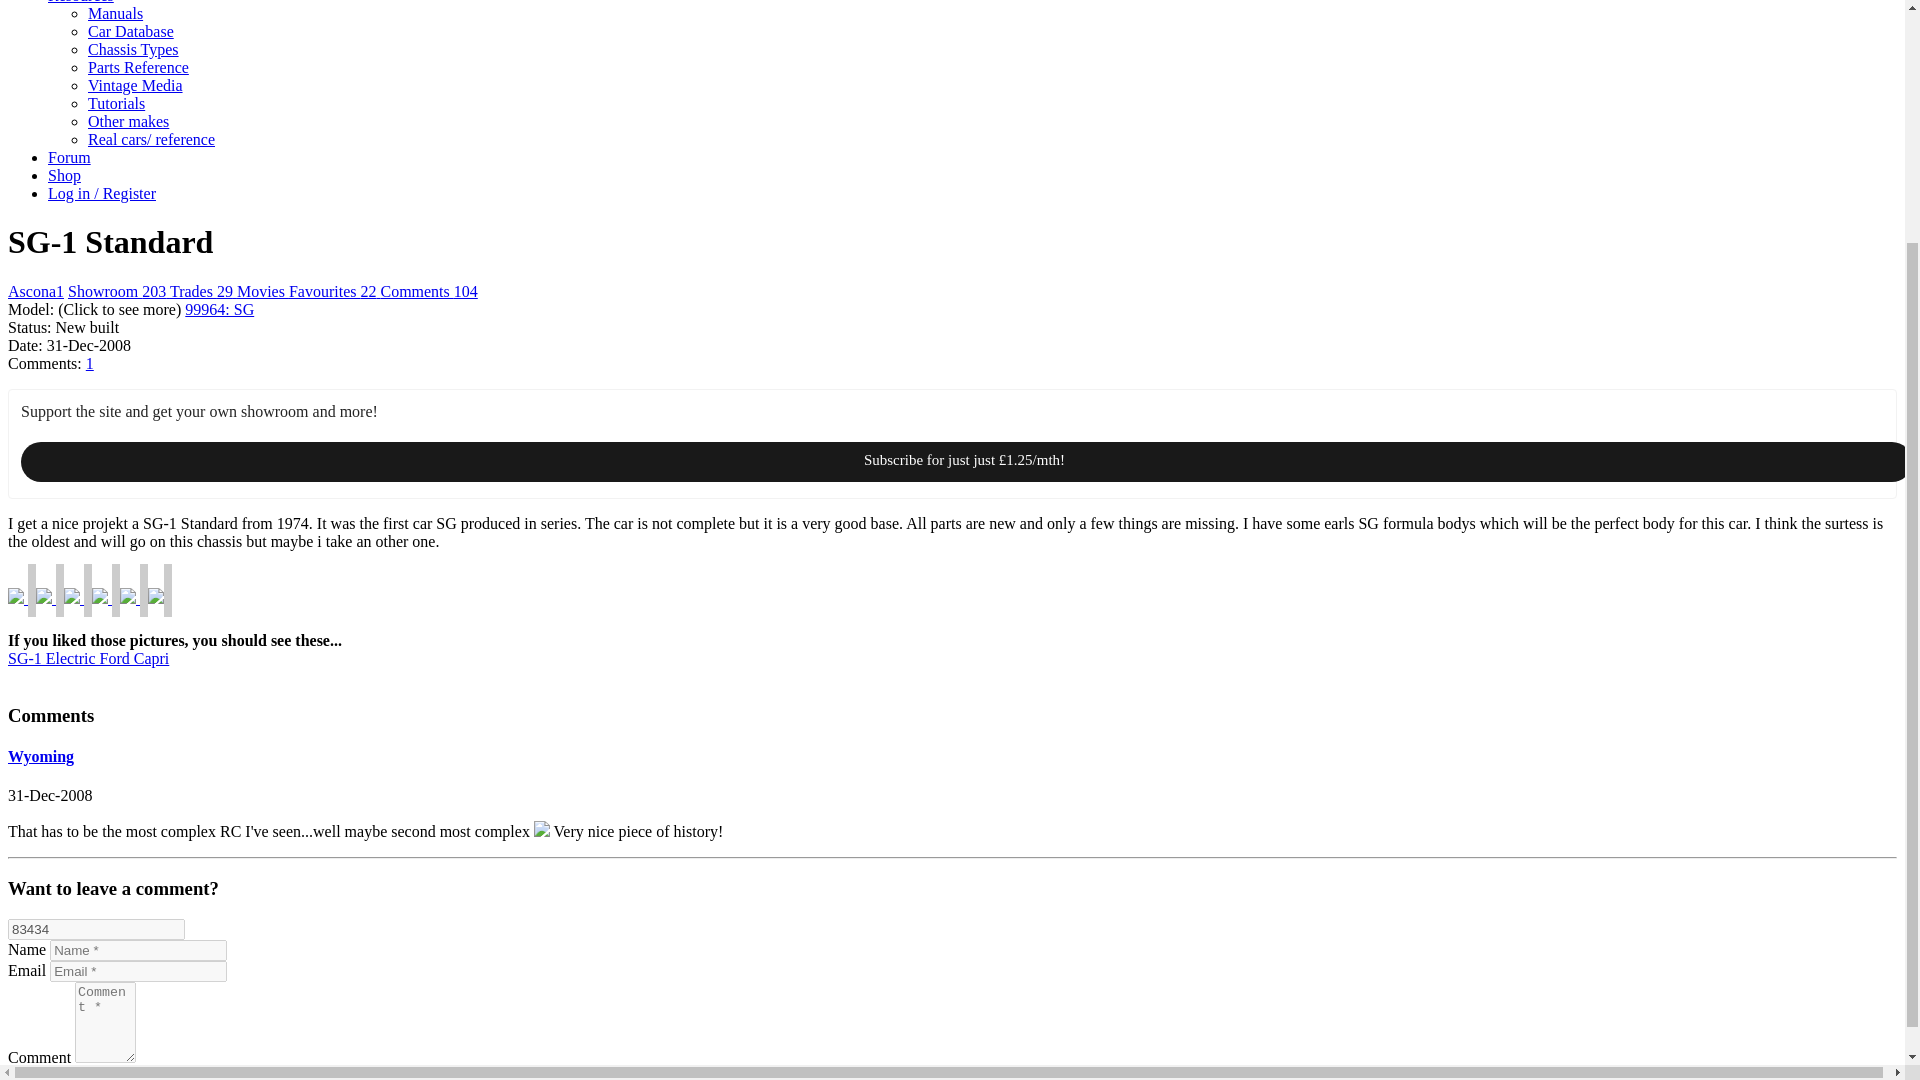  Describe the element at coordinates (135, 84) in the screenshot. I see `Vintage Media` at that location.